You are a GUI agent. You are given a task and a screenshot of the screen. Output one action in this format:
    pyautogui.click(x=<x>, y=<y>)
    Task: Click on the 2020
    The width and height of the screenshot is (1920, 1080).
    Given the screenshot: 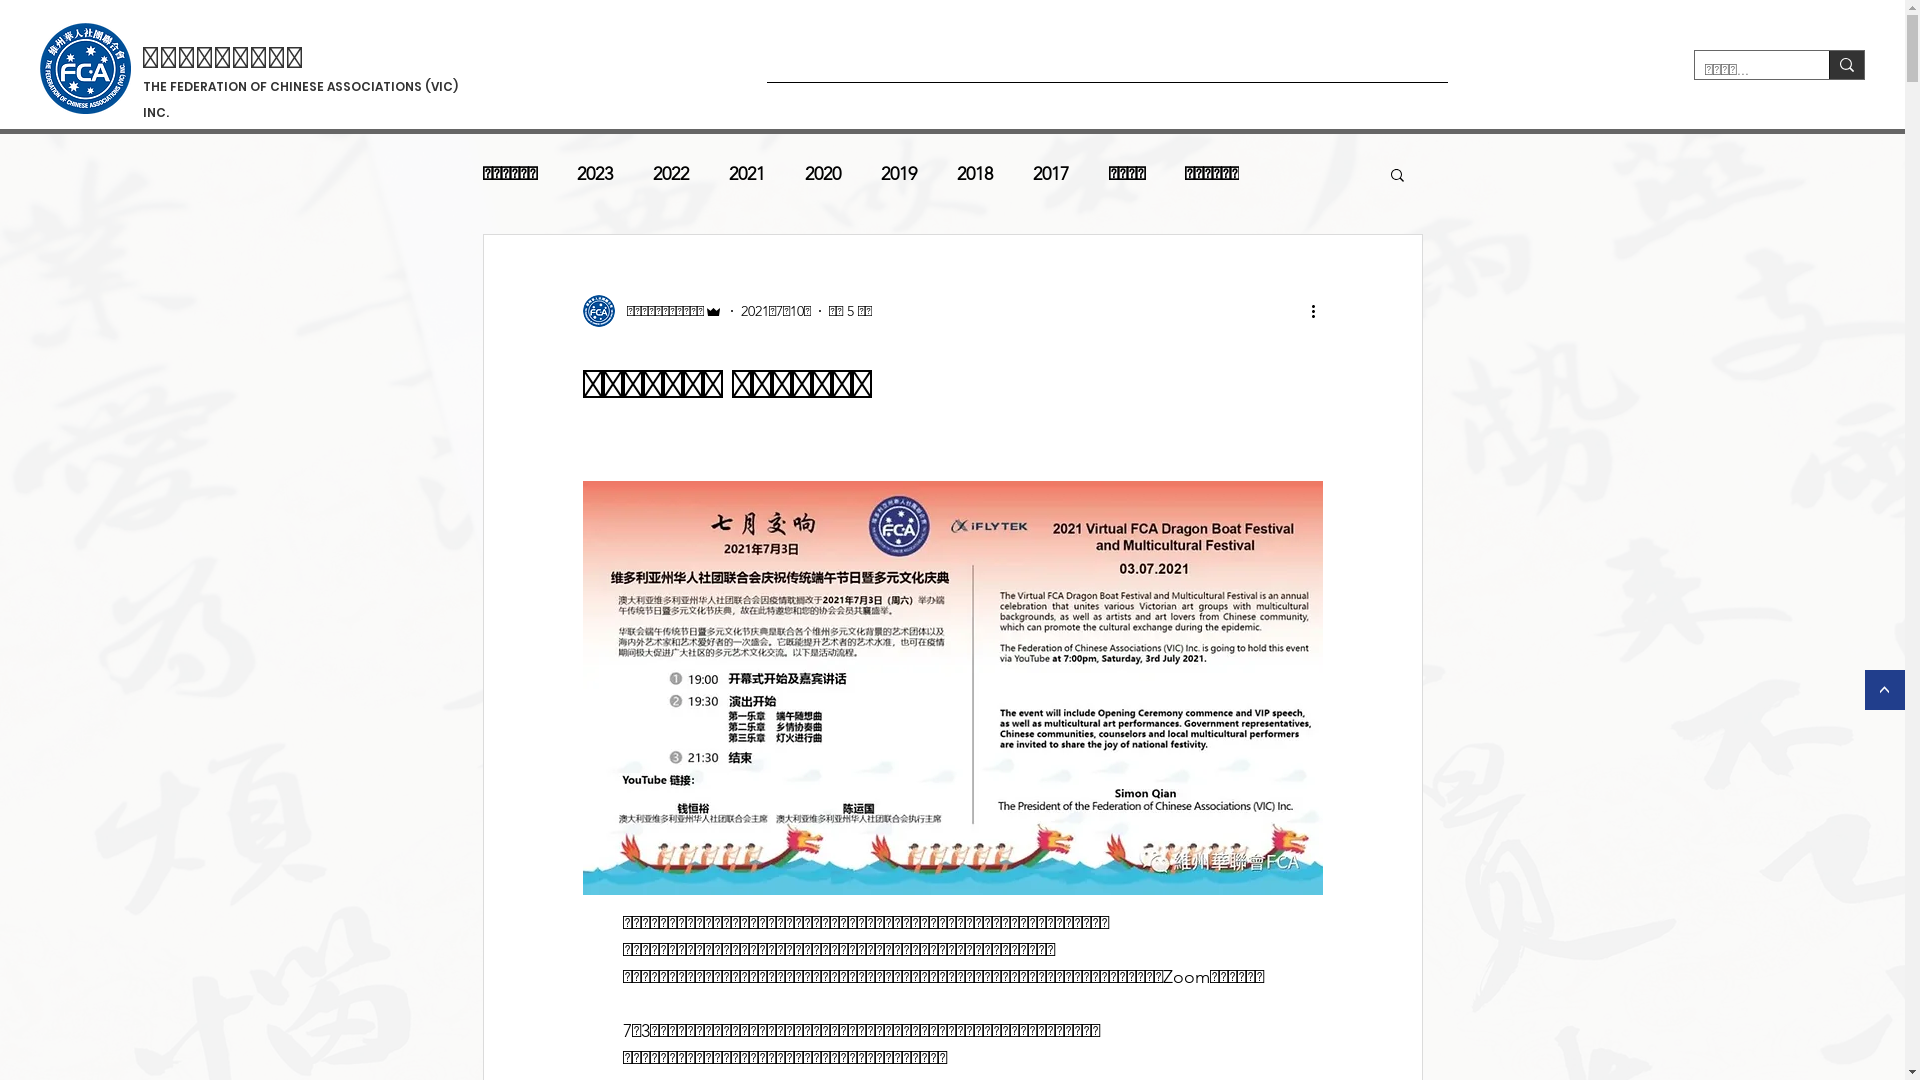 What is the action you would take?
    pyautogui.click(x=822, y=174)
    